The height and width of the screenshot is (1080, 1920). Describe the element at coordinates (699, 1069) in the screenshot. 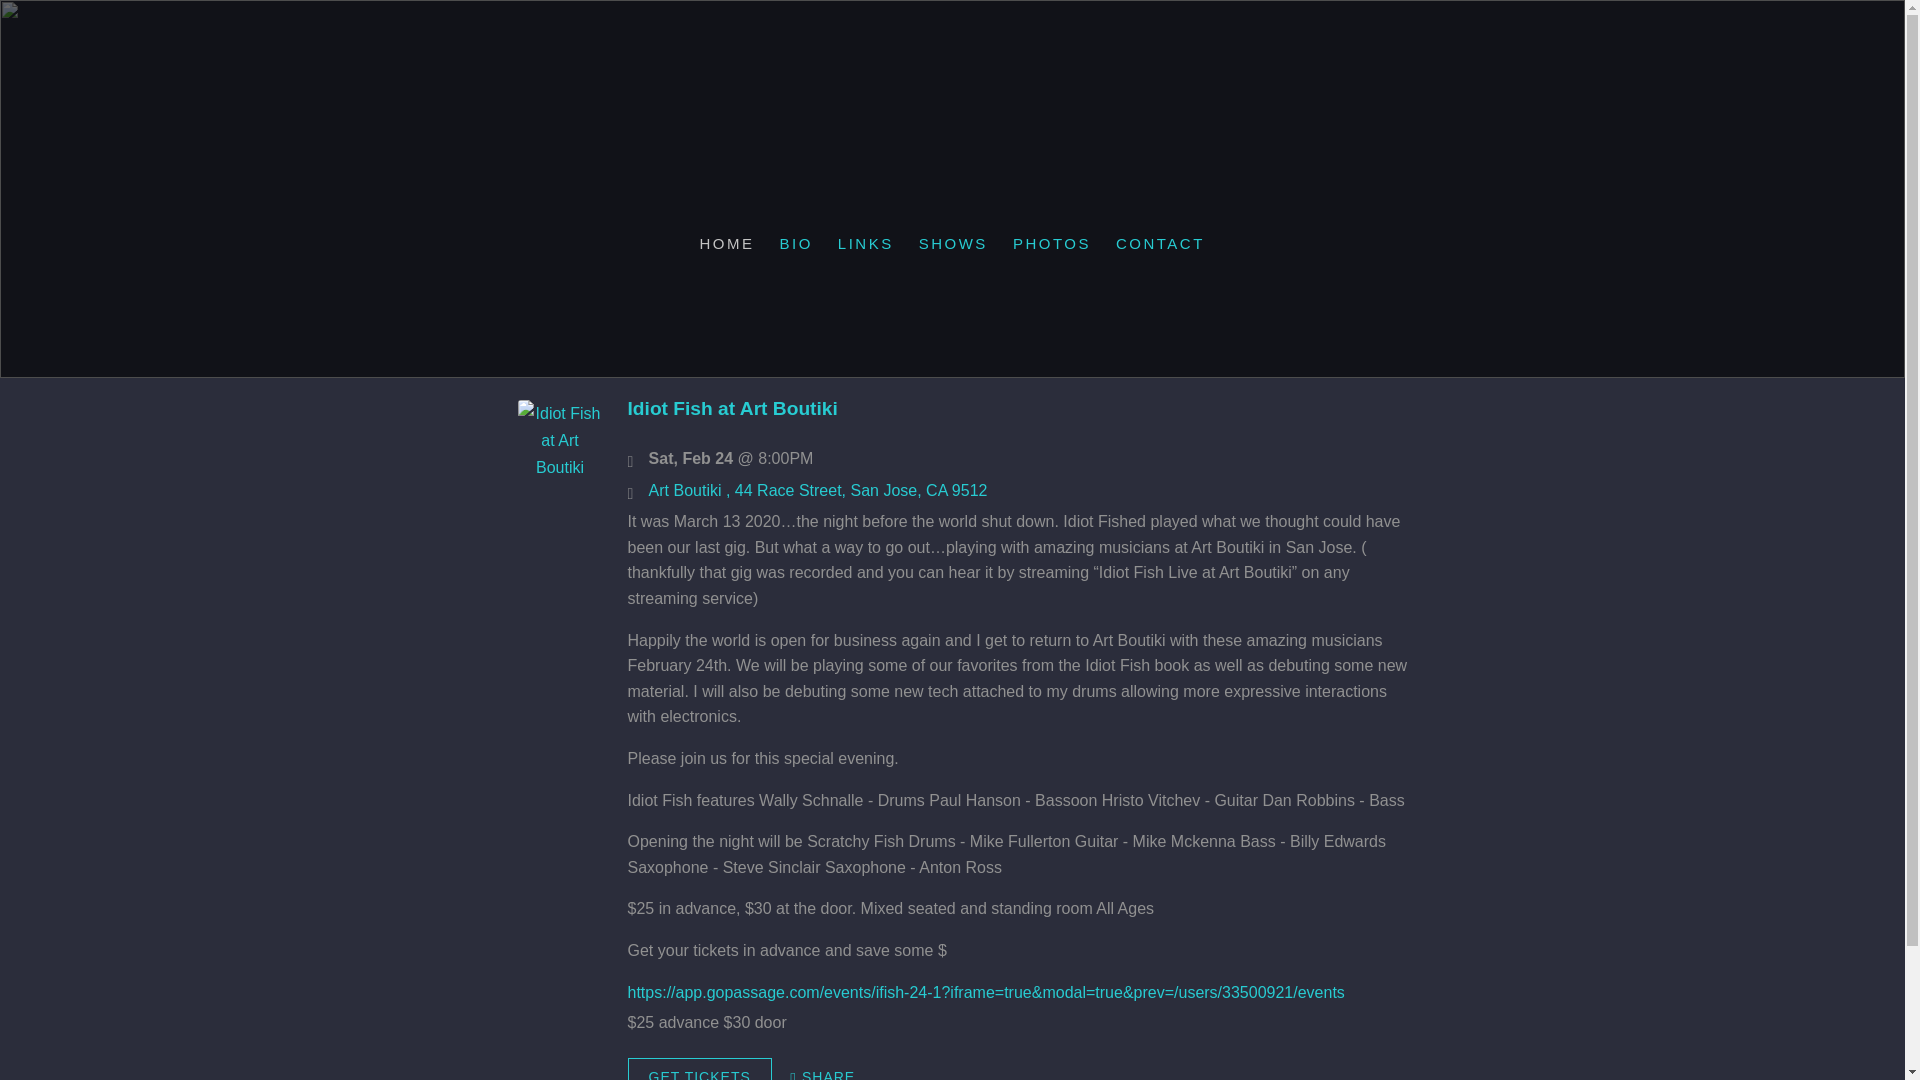

I see `GET TICKETS` at that location.